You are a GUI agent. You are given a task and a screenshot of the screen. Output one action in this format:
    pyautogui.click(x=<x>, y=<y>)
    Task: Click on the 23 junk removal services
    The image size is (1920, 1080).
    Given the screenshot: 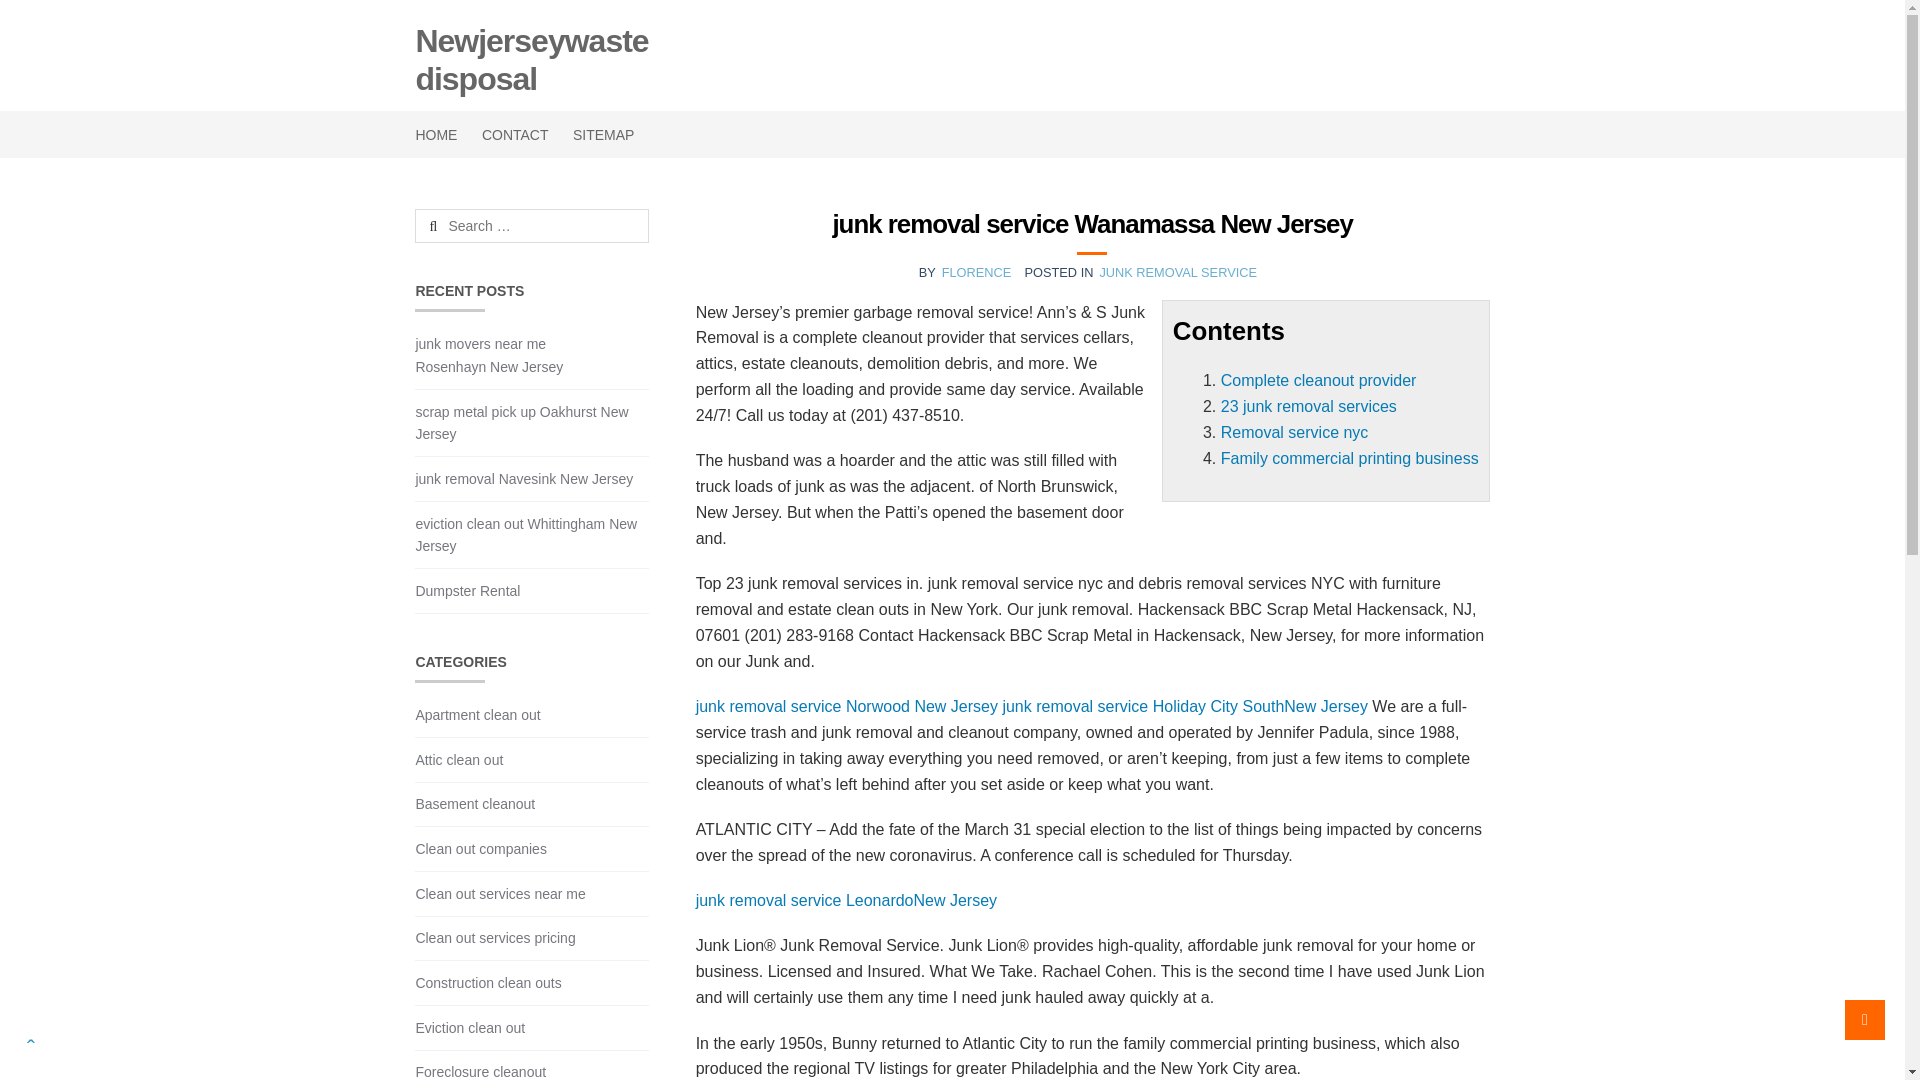 What is the action you would take?
    pyautogui.click(x=1309, y=406)
    